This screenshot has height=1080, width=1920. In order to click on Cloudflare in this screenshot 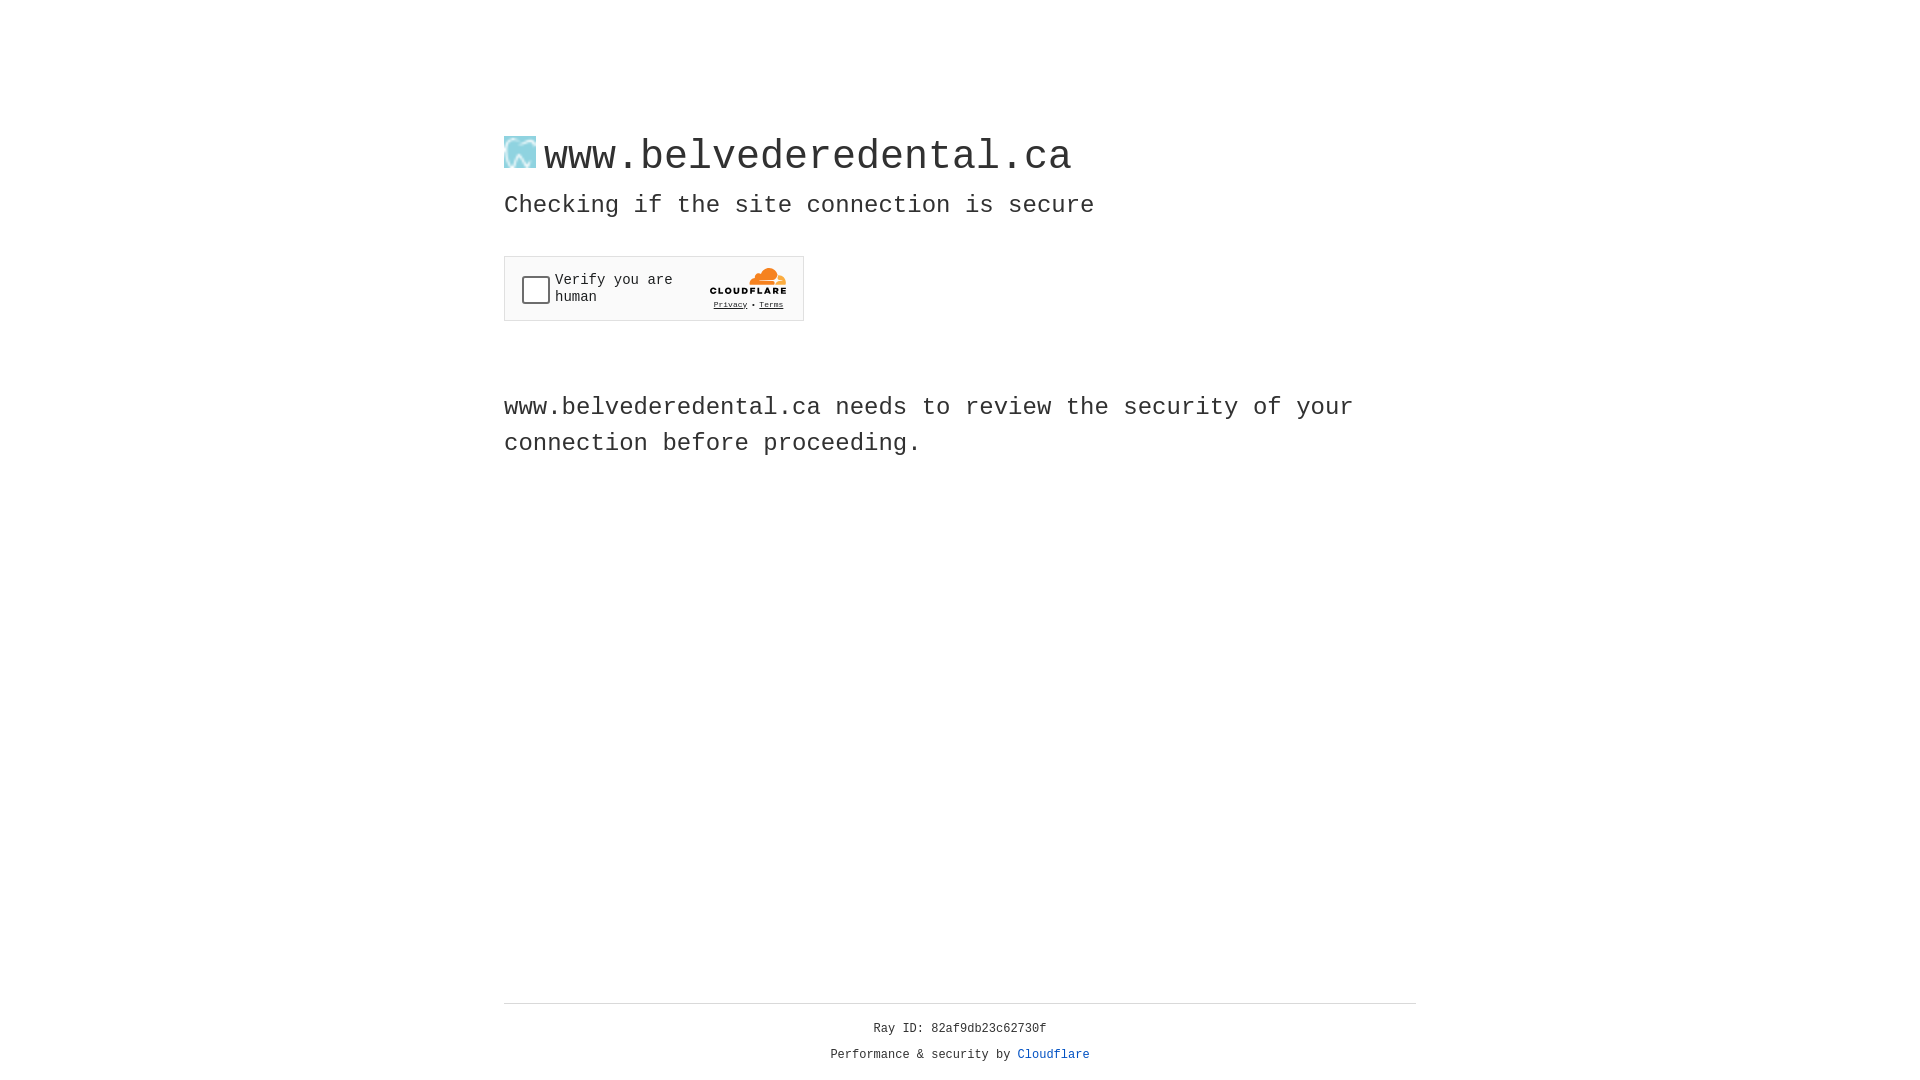, I will do `click(1054, 1055)`.